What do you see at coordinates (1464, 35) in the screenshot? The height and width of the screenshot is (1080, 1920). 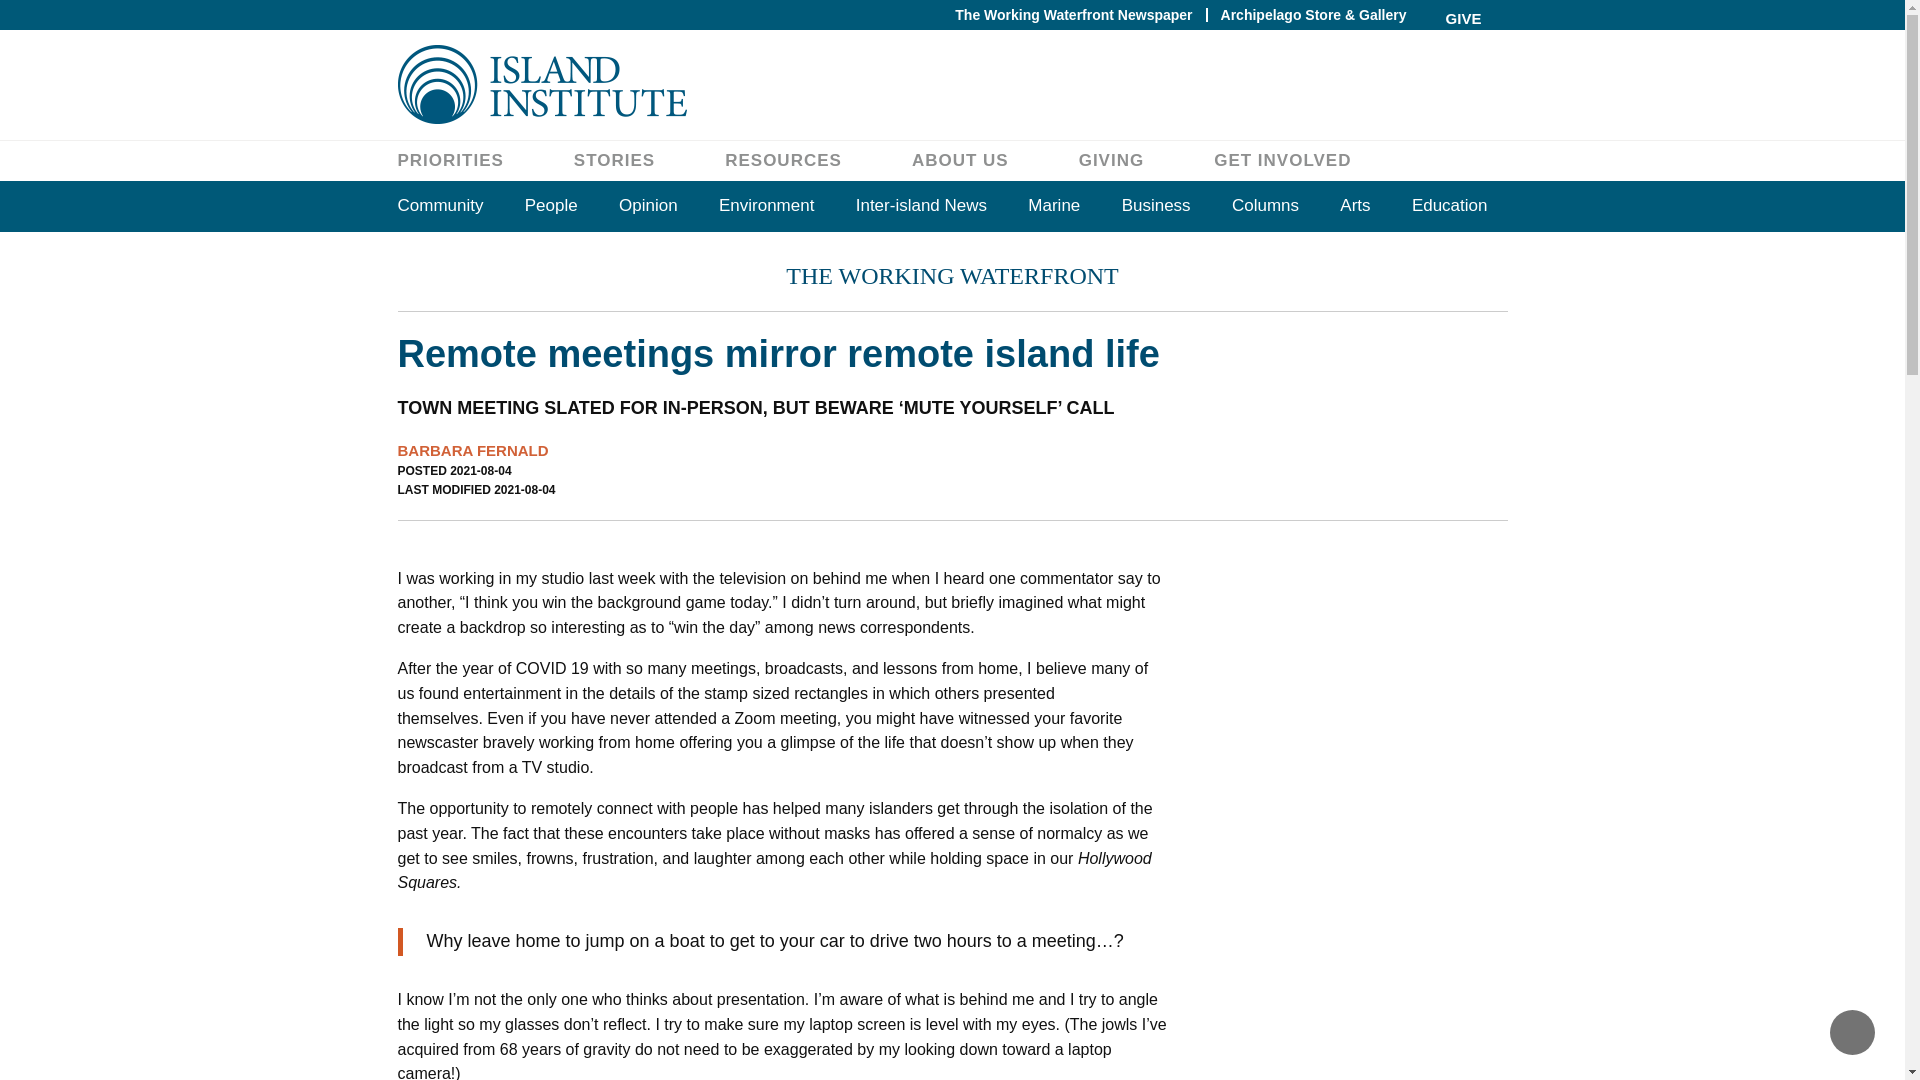 I see `GIVE TODAY!` at bounding box center [1464, 35].